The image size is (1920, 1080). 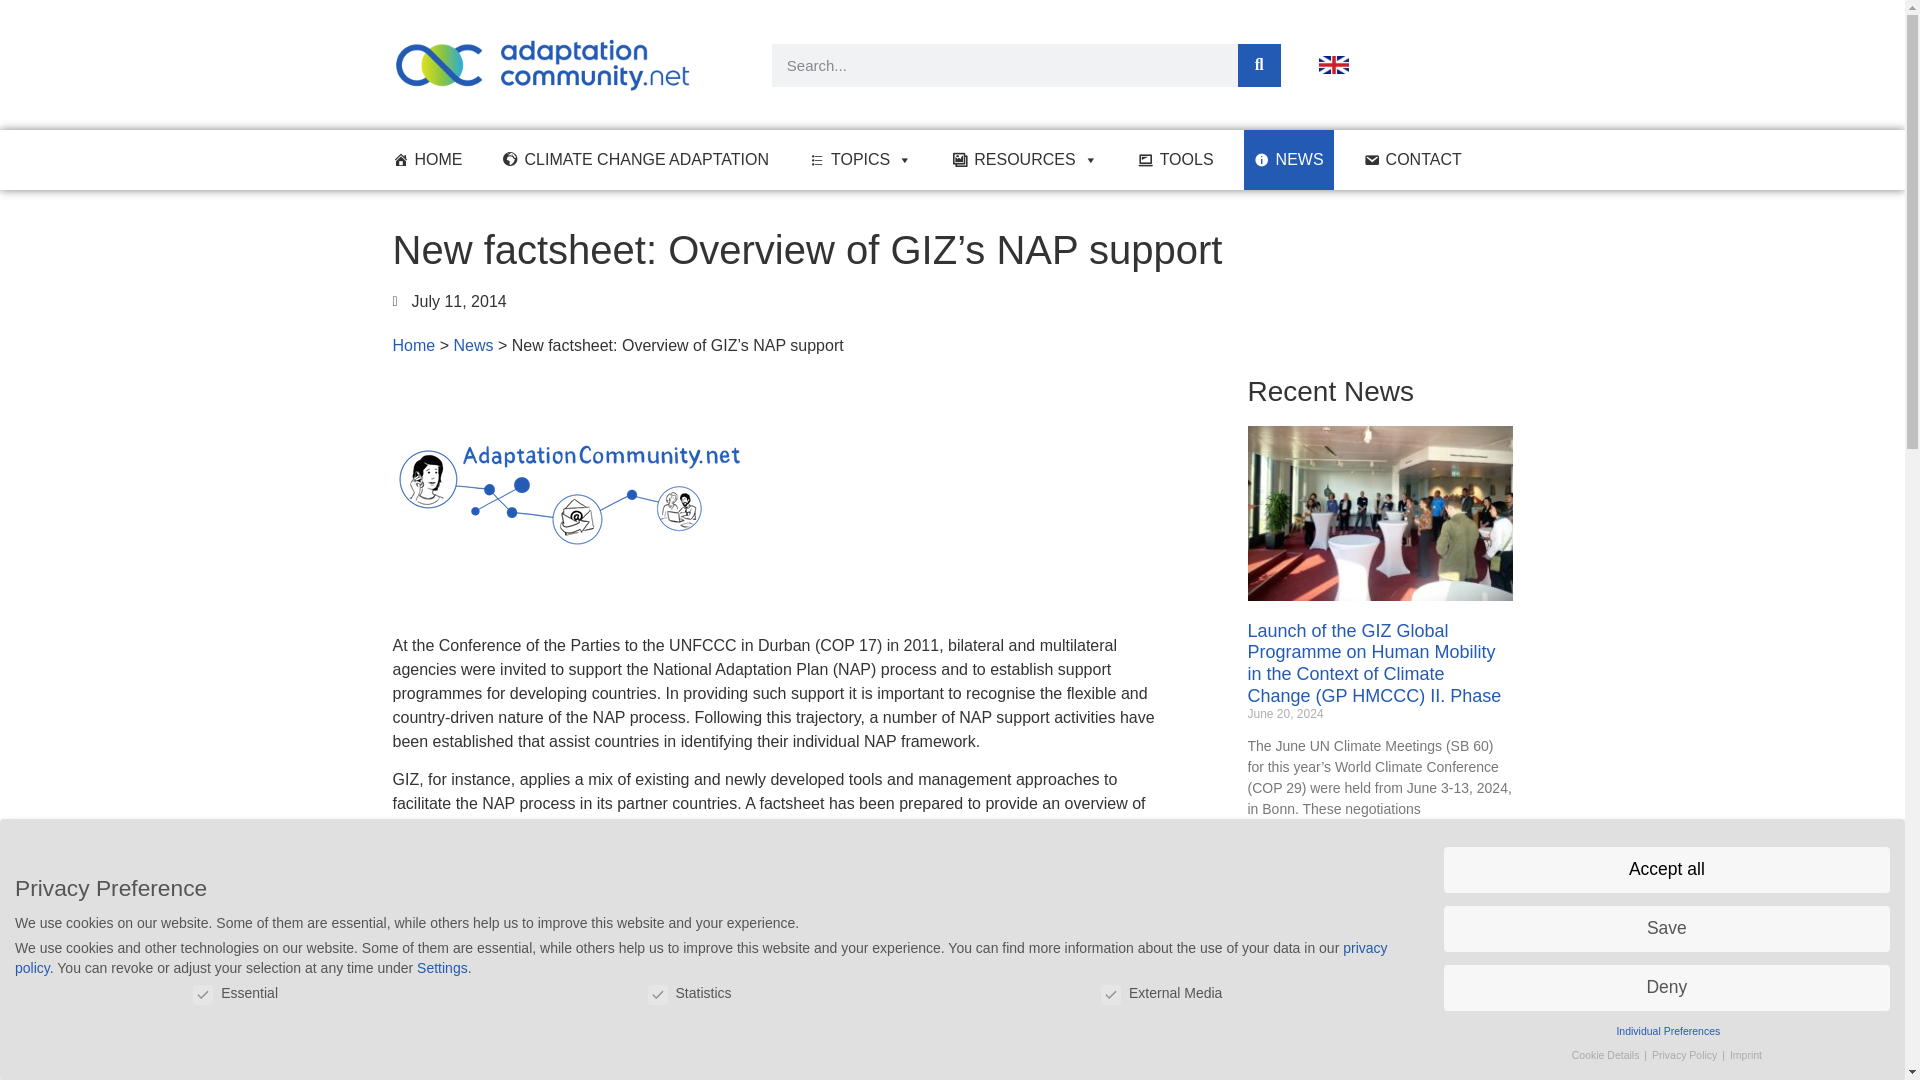 What do you see at coordinates (473, 345) in the screenshot?
I see `Go to the News category archives.` at bounding box center [473, 345].